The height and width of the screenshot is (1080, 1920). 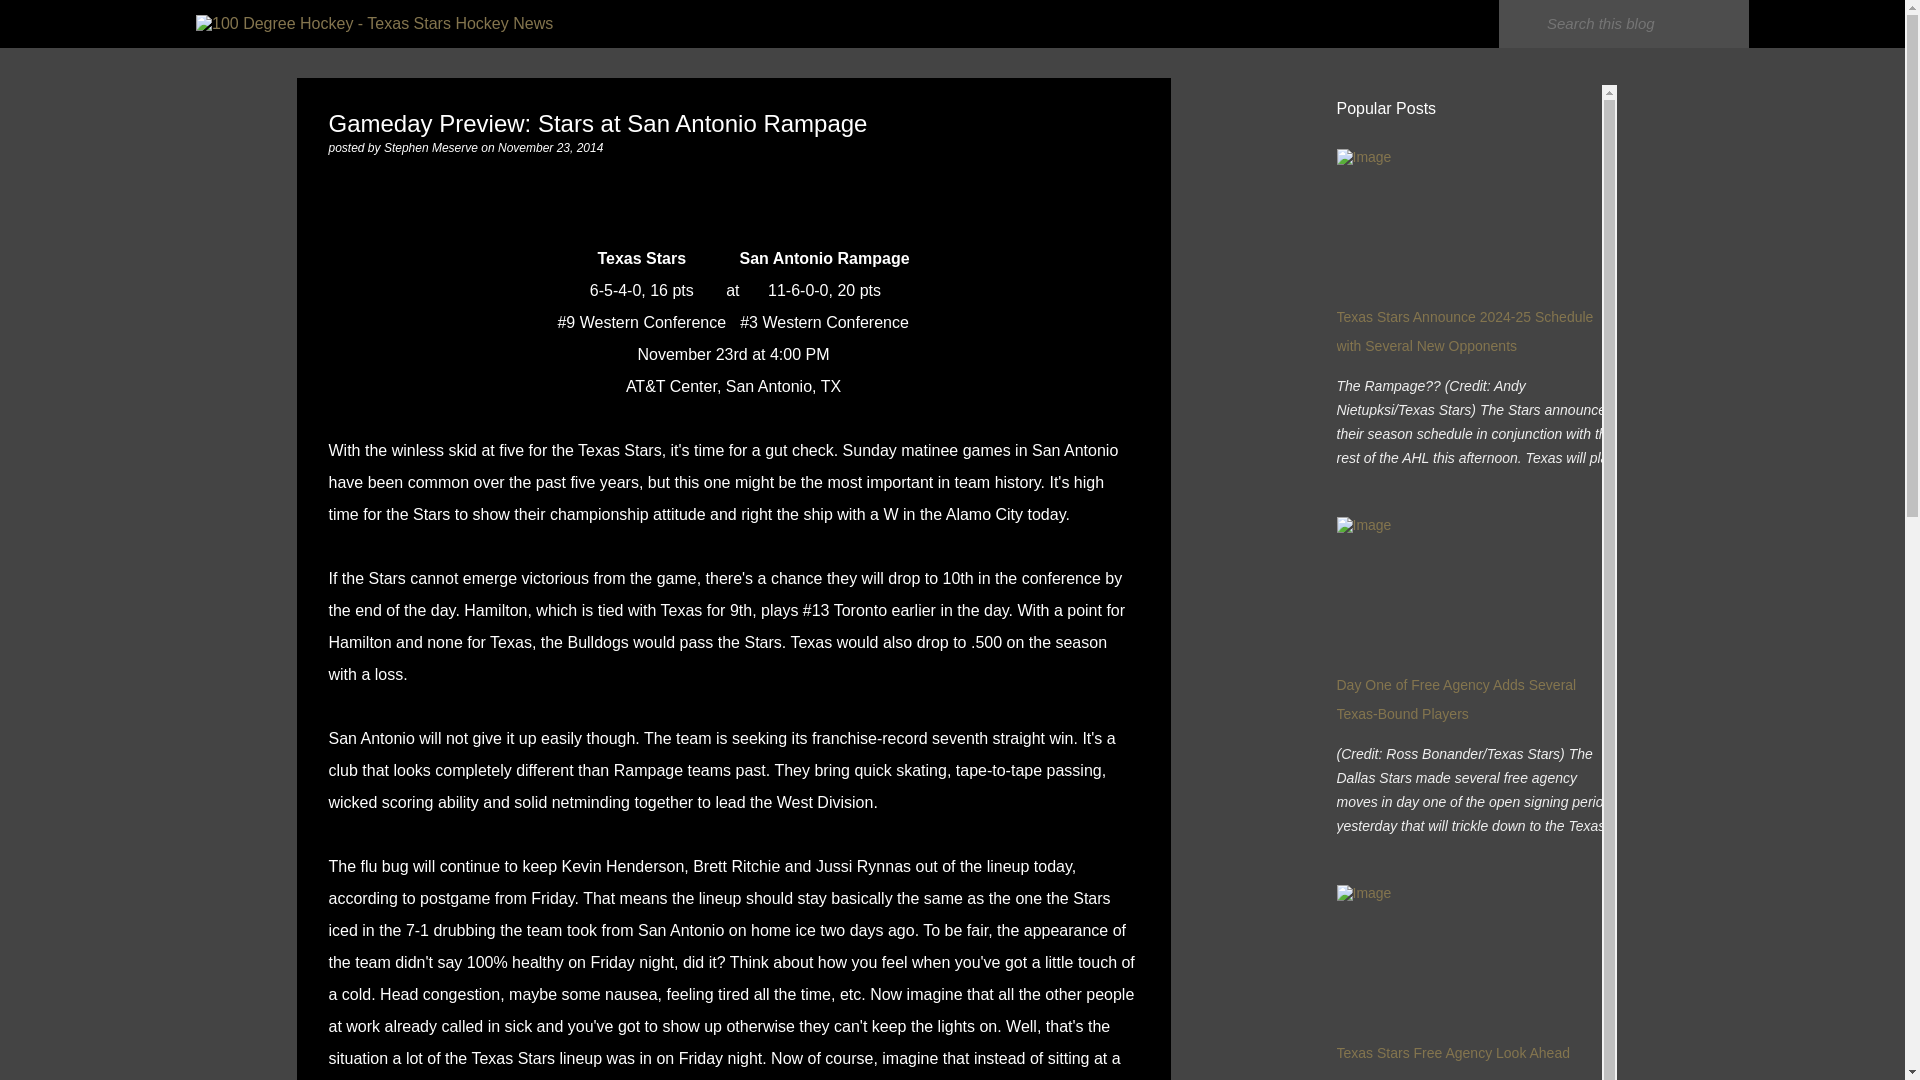 What do you see at coordinates (1452, 1052) in the screenshot?
I see `Texas Stars Free Agency Look Ahead` at bounding box center [1452, 1052].